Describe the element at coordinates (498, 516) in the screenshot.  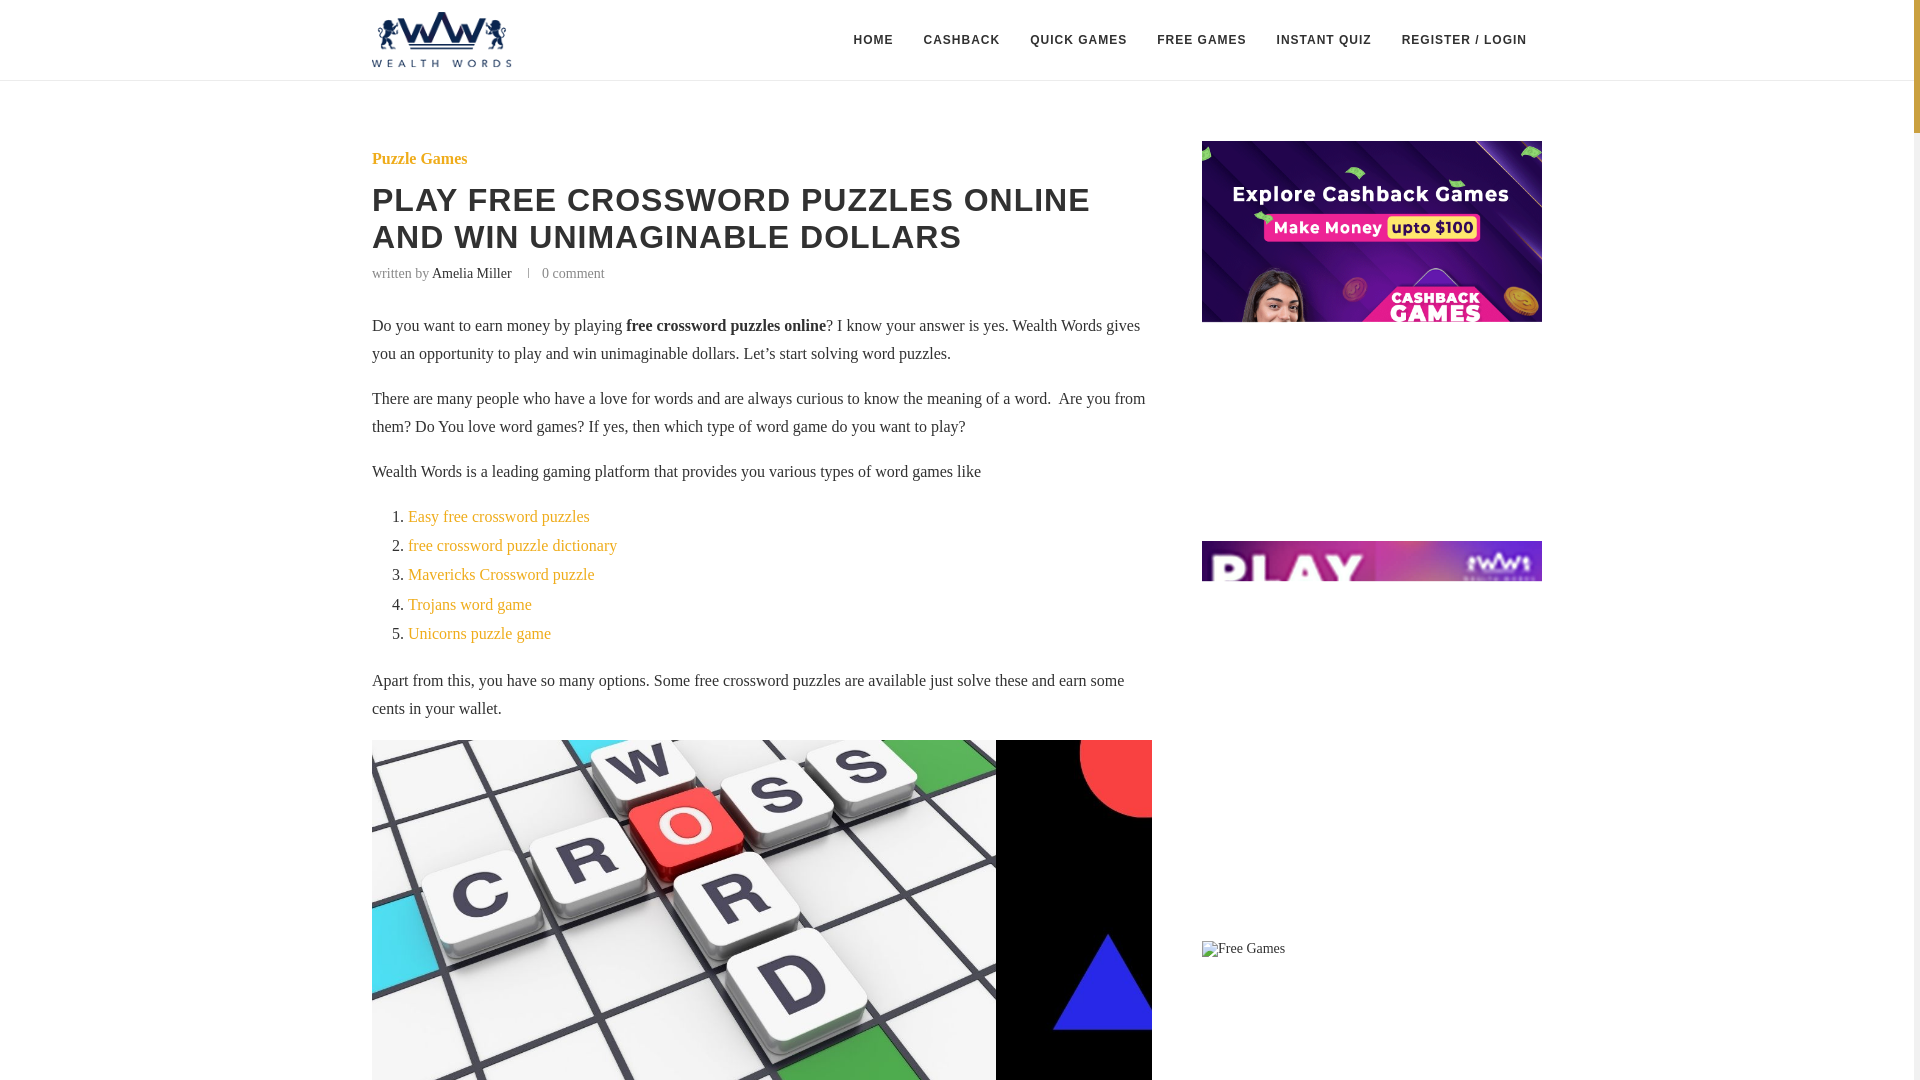
I see `Easy free crossword puzzles` at that location.